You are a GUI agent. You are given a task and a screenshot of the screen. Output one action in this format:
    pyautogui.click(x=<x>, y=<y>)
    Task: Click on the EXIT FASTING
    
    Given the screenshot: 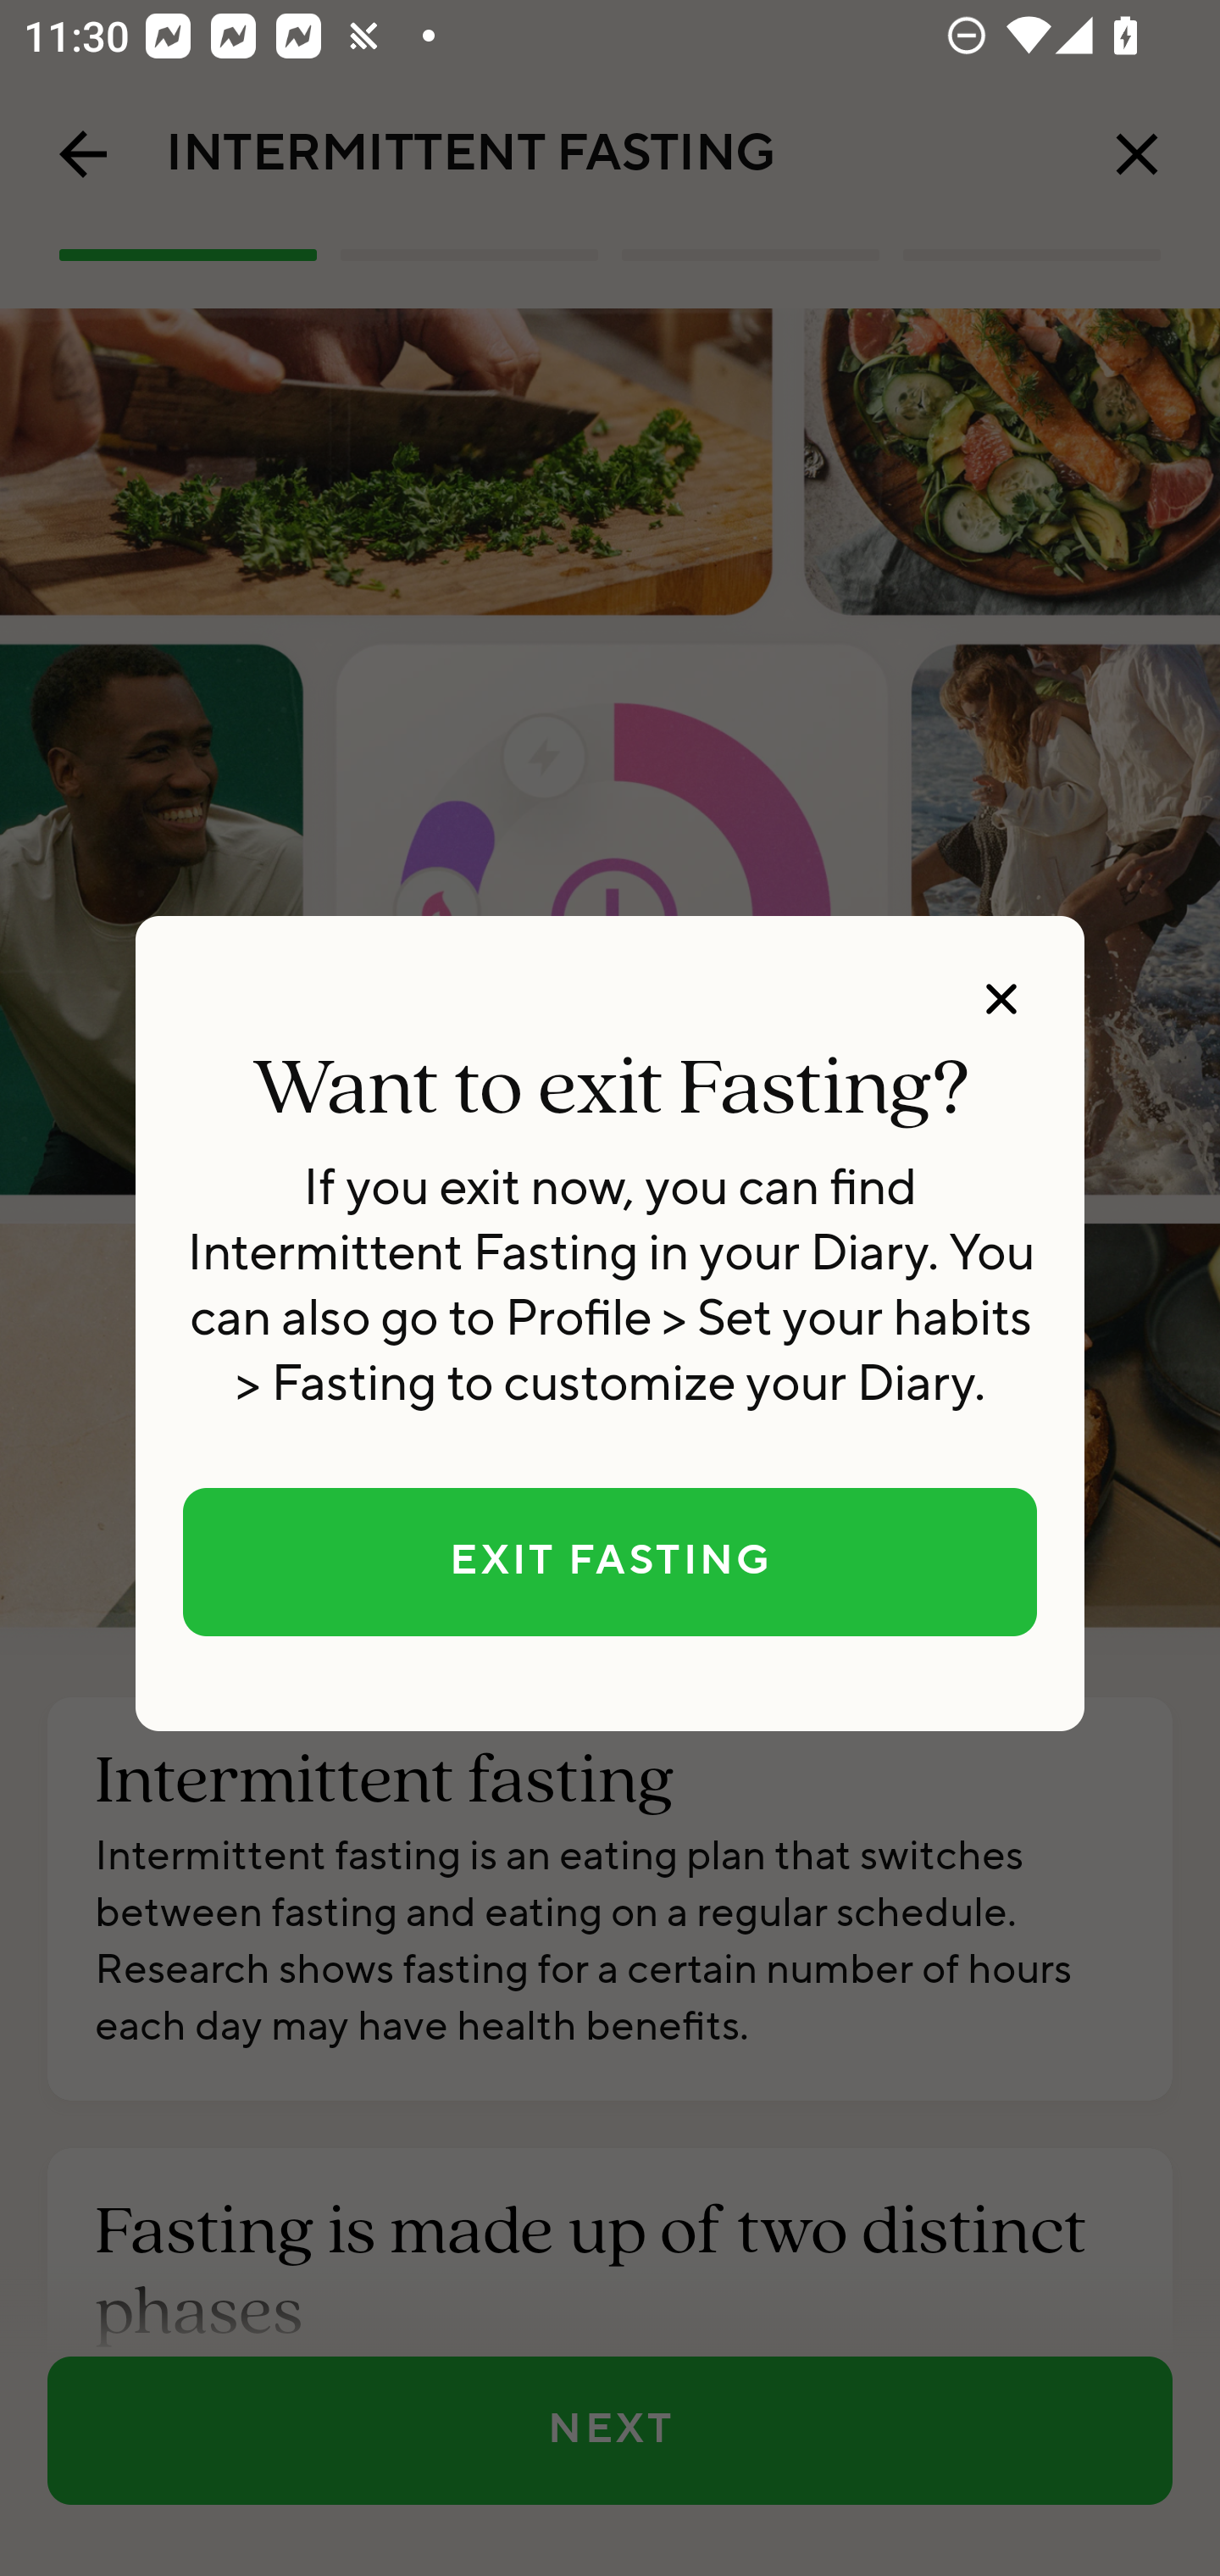 What is the action you would take?
    pyautogui.click(x=610, y=1563)
    